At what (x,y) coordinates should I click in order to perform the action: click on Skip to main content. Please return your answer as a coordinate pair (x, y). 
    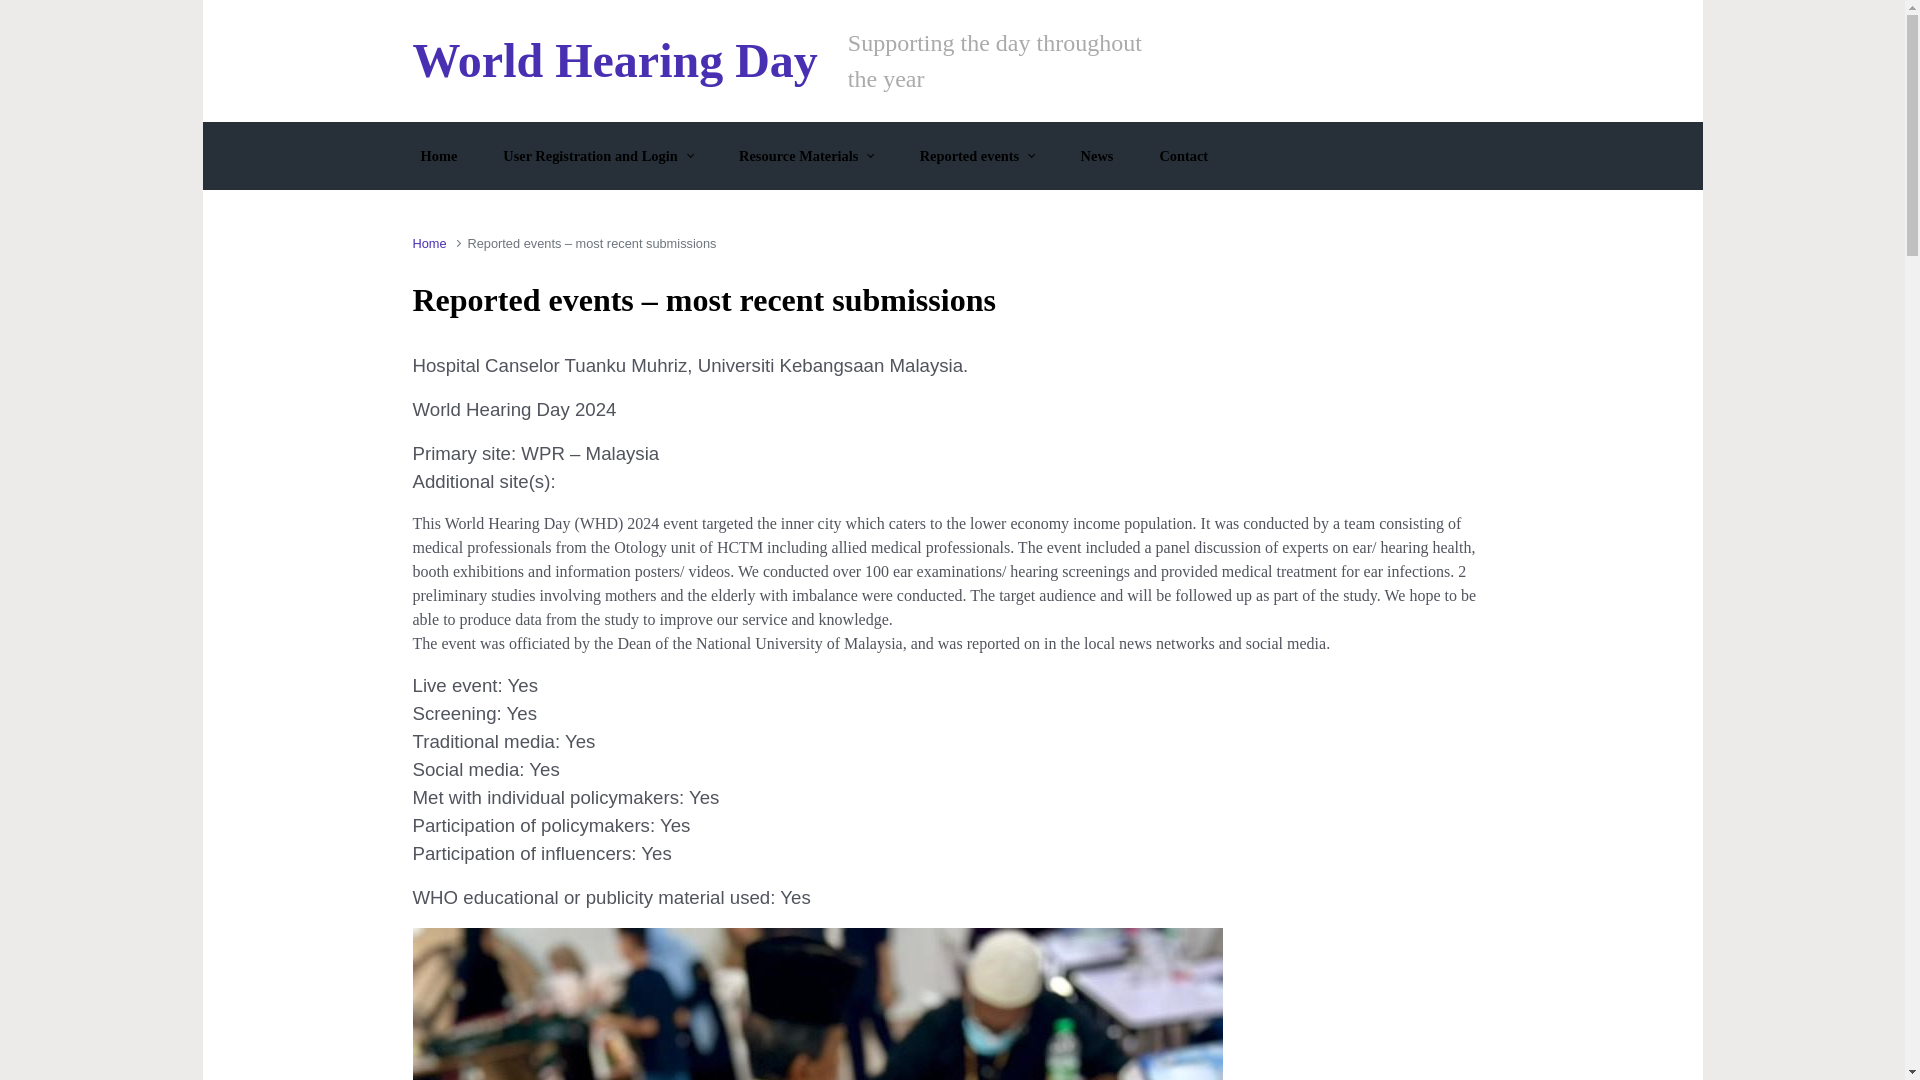
    Looking at the image, I should click on (24, 14).